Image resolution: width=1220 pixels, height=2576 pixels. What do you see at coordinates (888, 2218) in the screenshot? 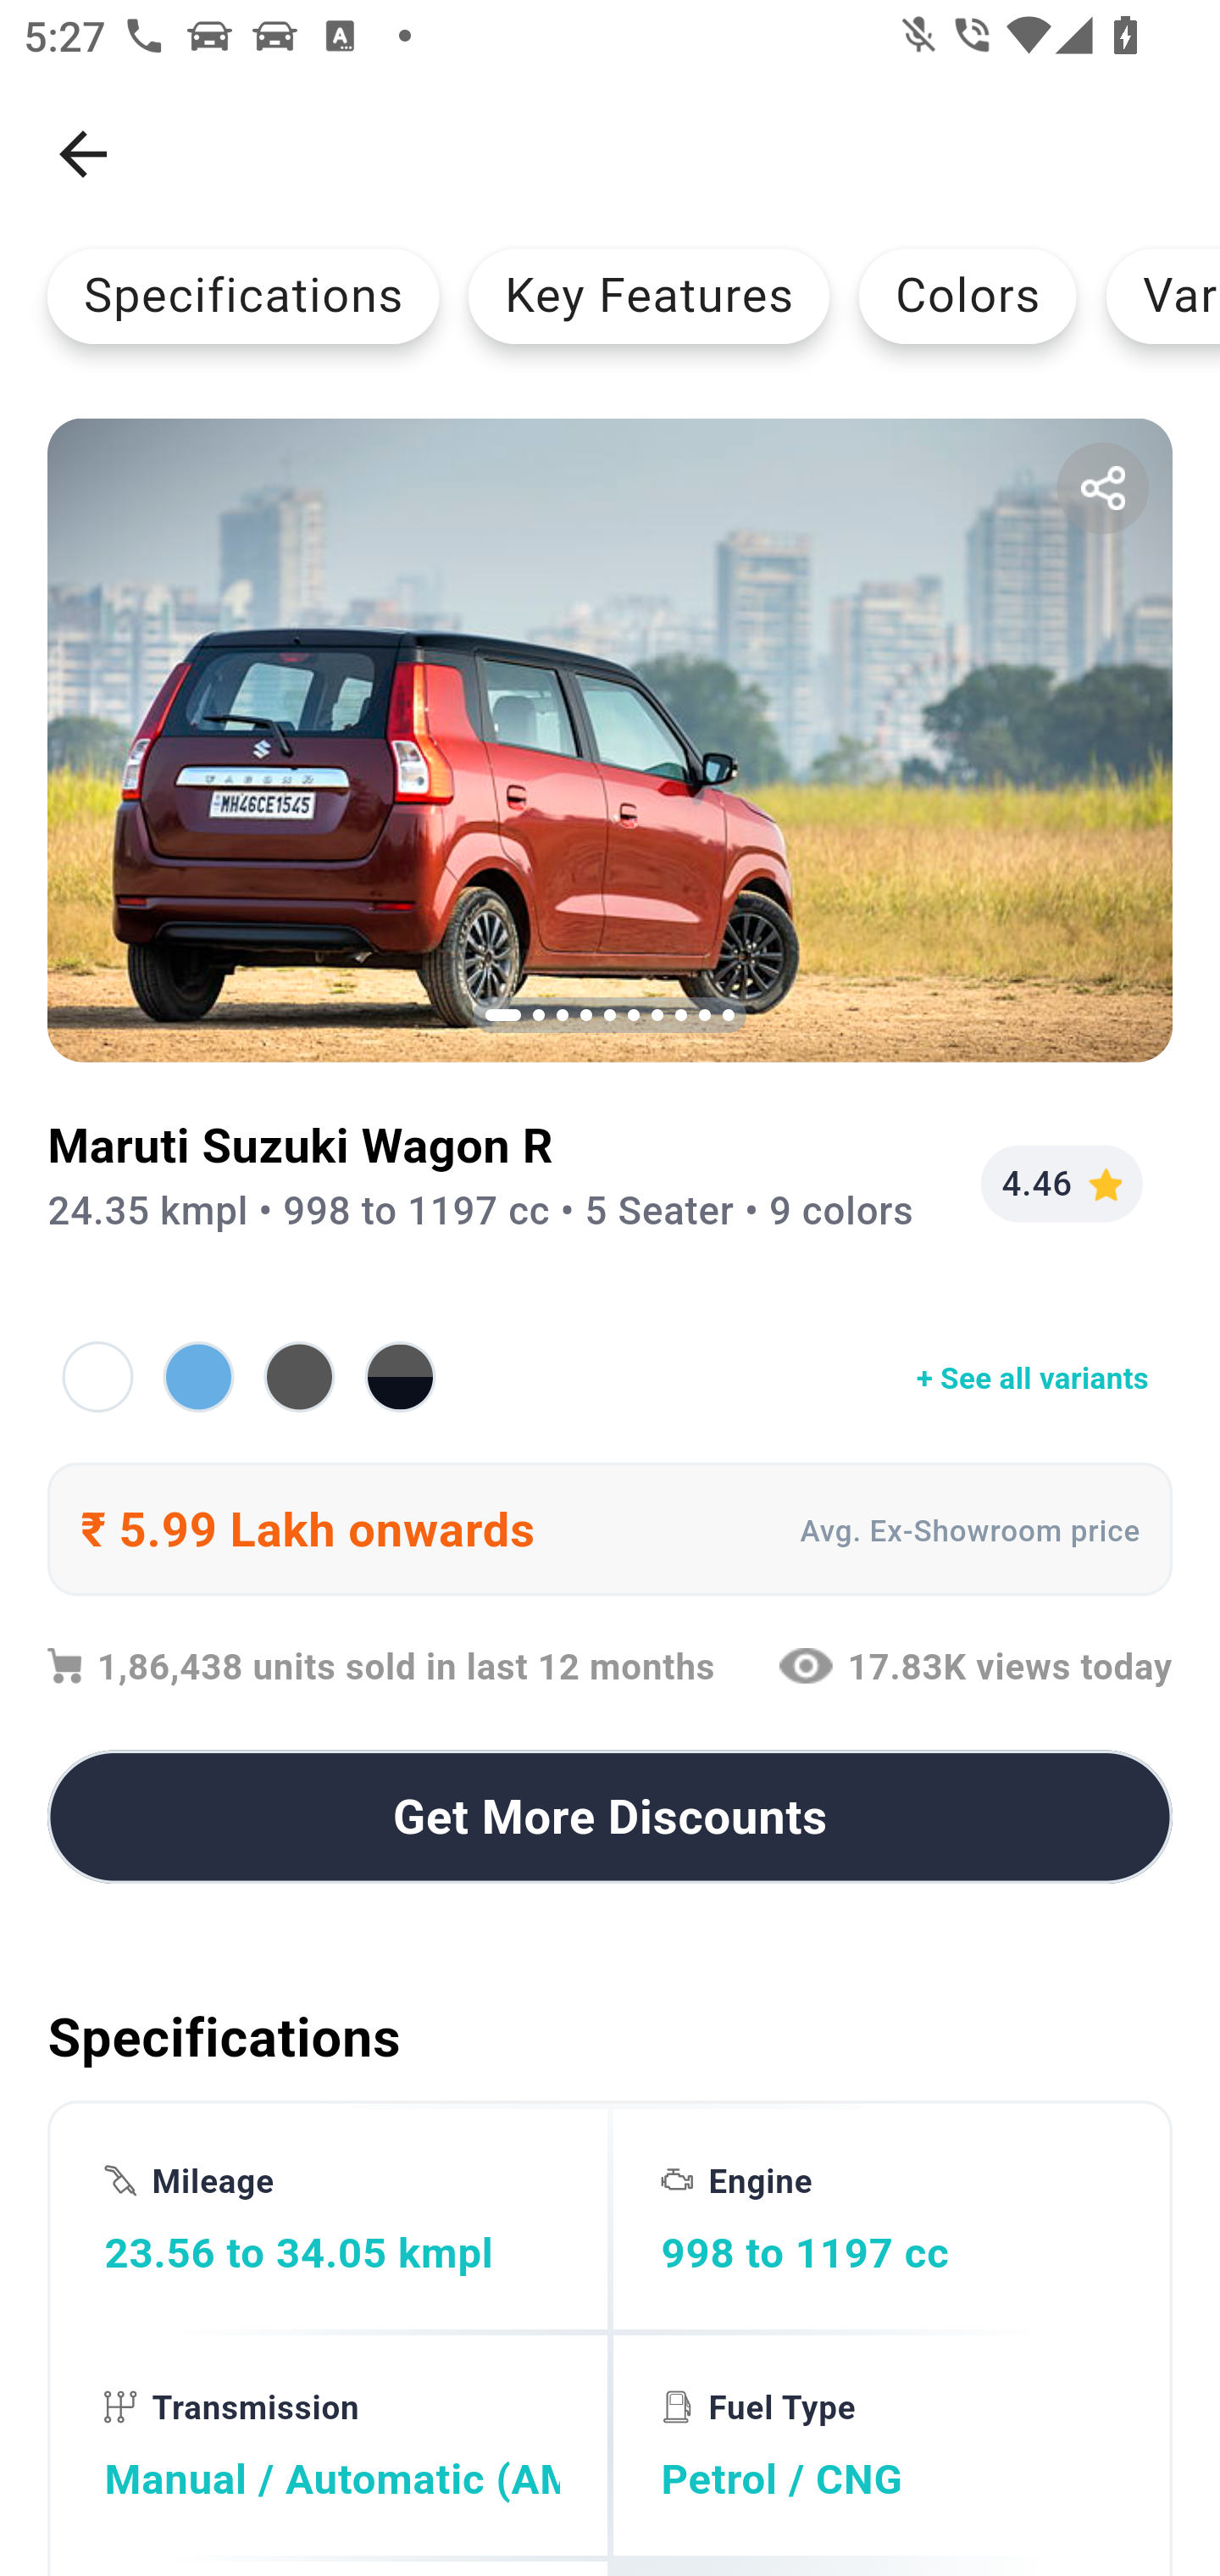
I see `Engine 998 to 1197 cc` at bounding box center [888, 2218].